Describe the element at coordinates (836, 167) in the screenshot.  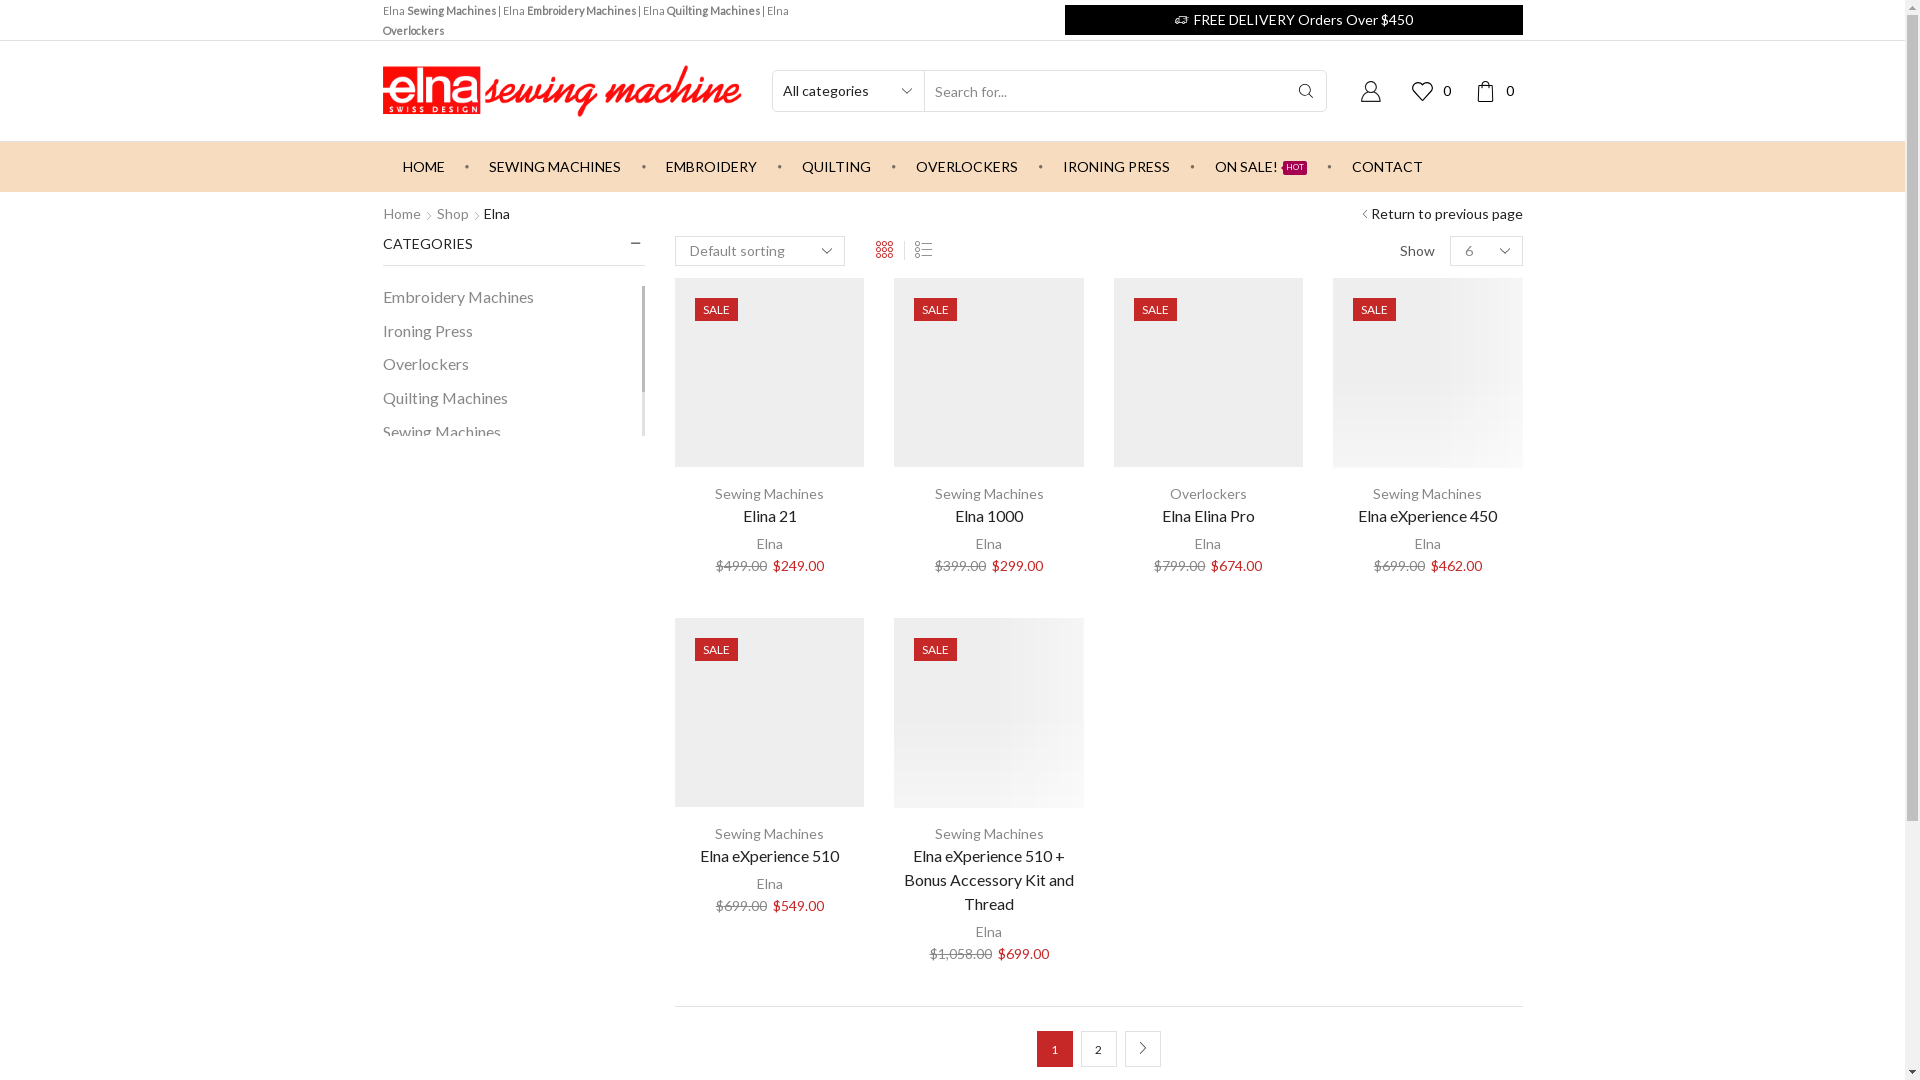
I see `QUILTING` at that location.